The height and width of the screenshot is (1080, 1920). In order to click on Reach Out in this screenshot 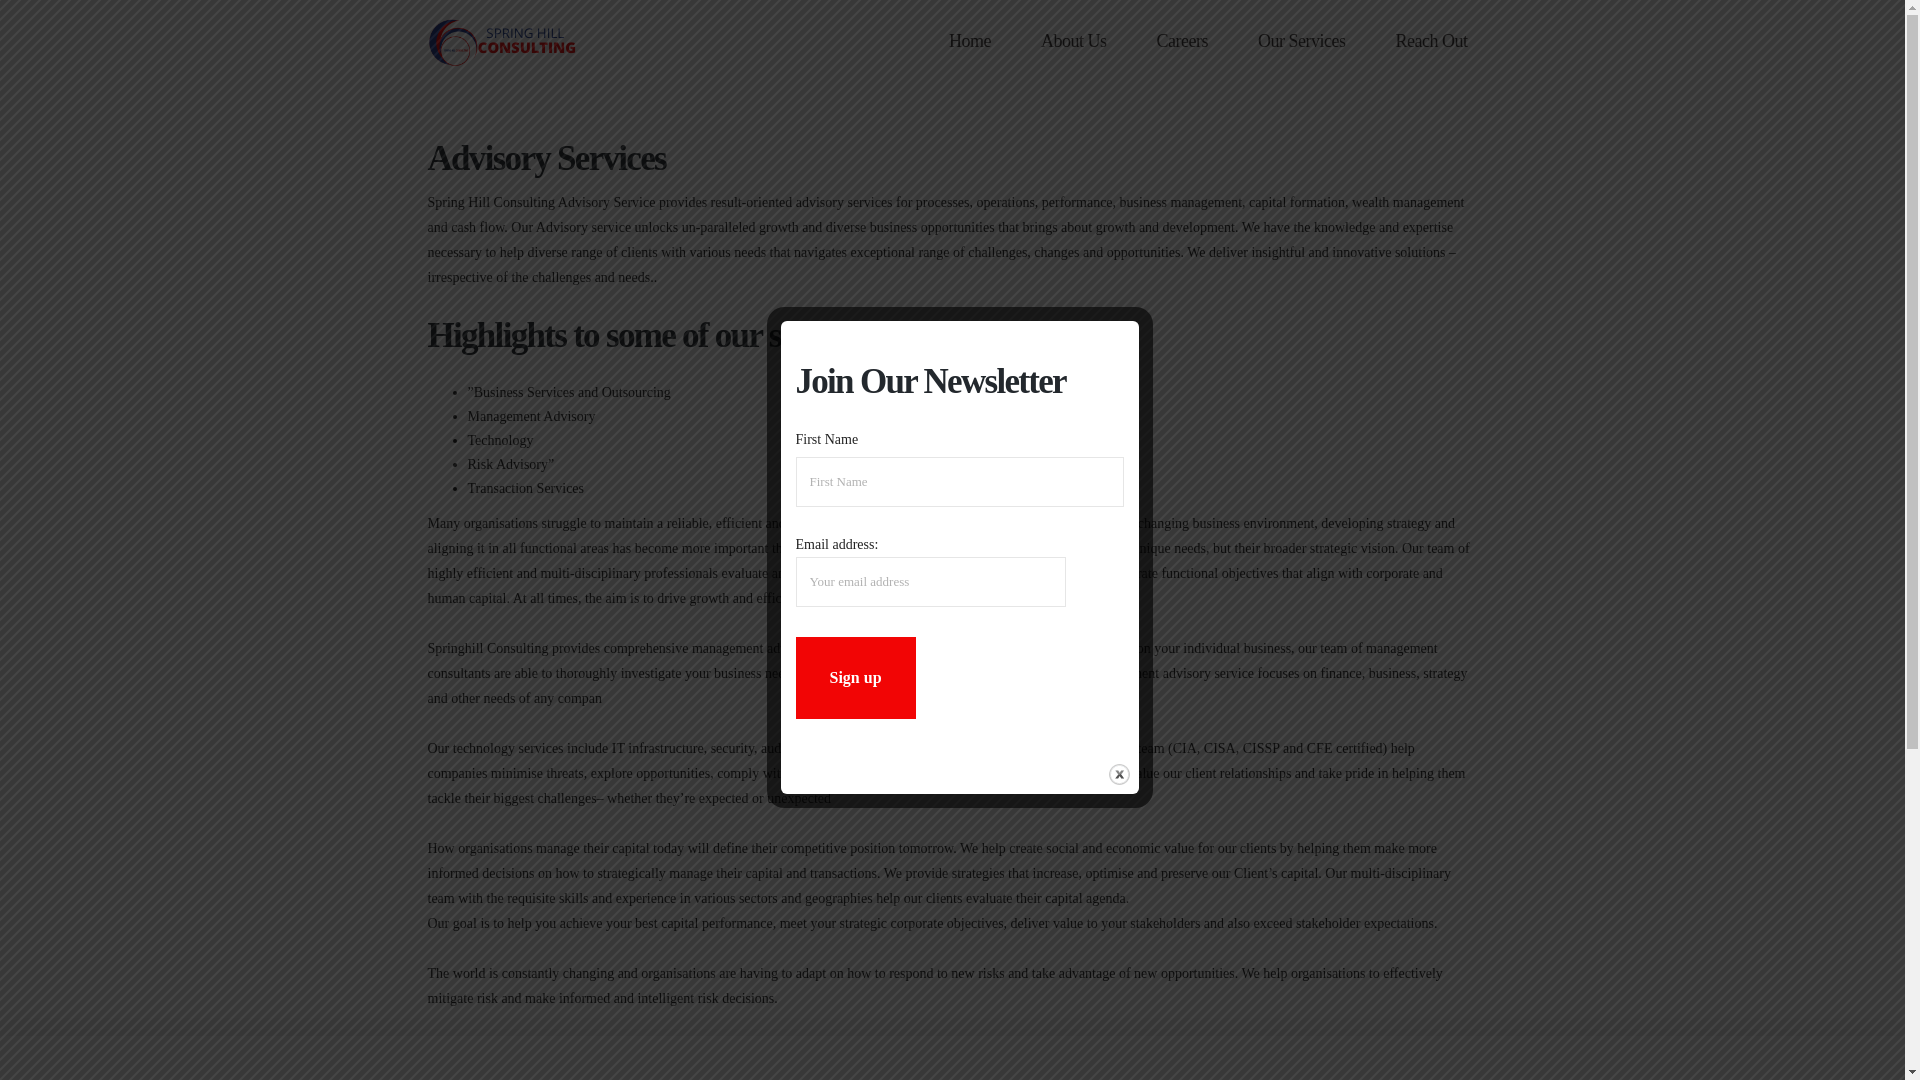, I will do `click(1432, 41)`.